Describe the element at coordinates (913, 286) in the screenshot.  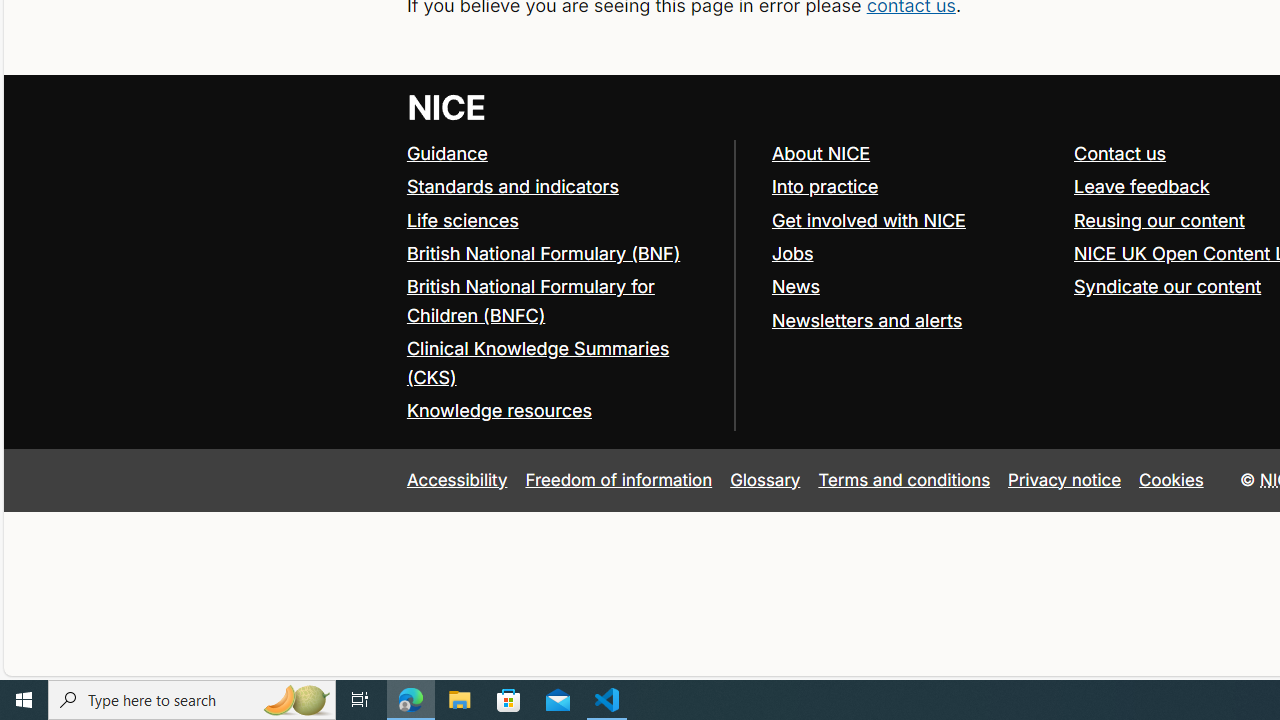
I see `News` at that location.